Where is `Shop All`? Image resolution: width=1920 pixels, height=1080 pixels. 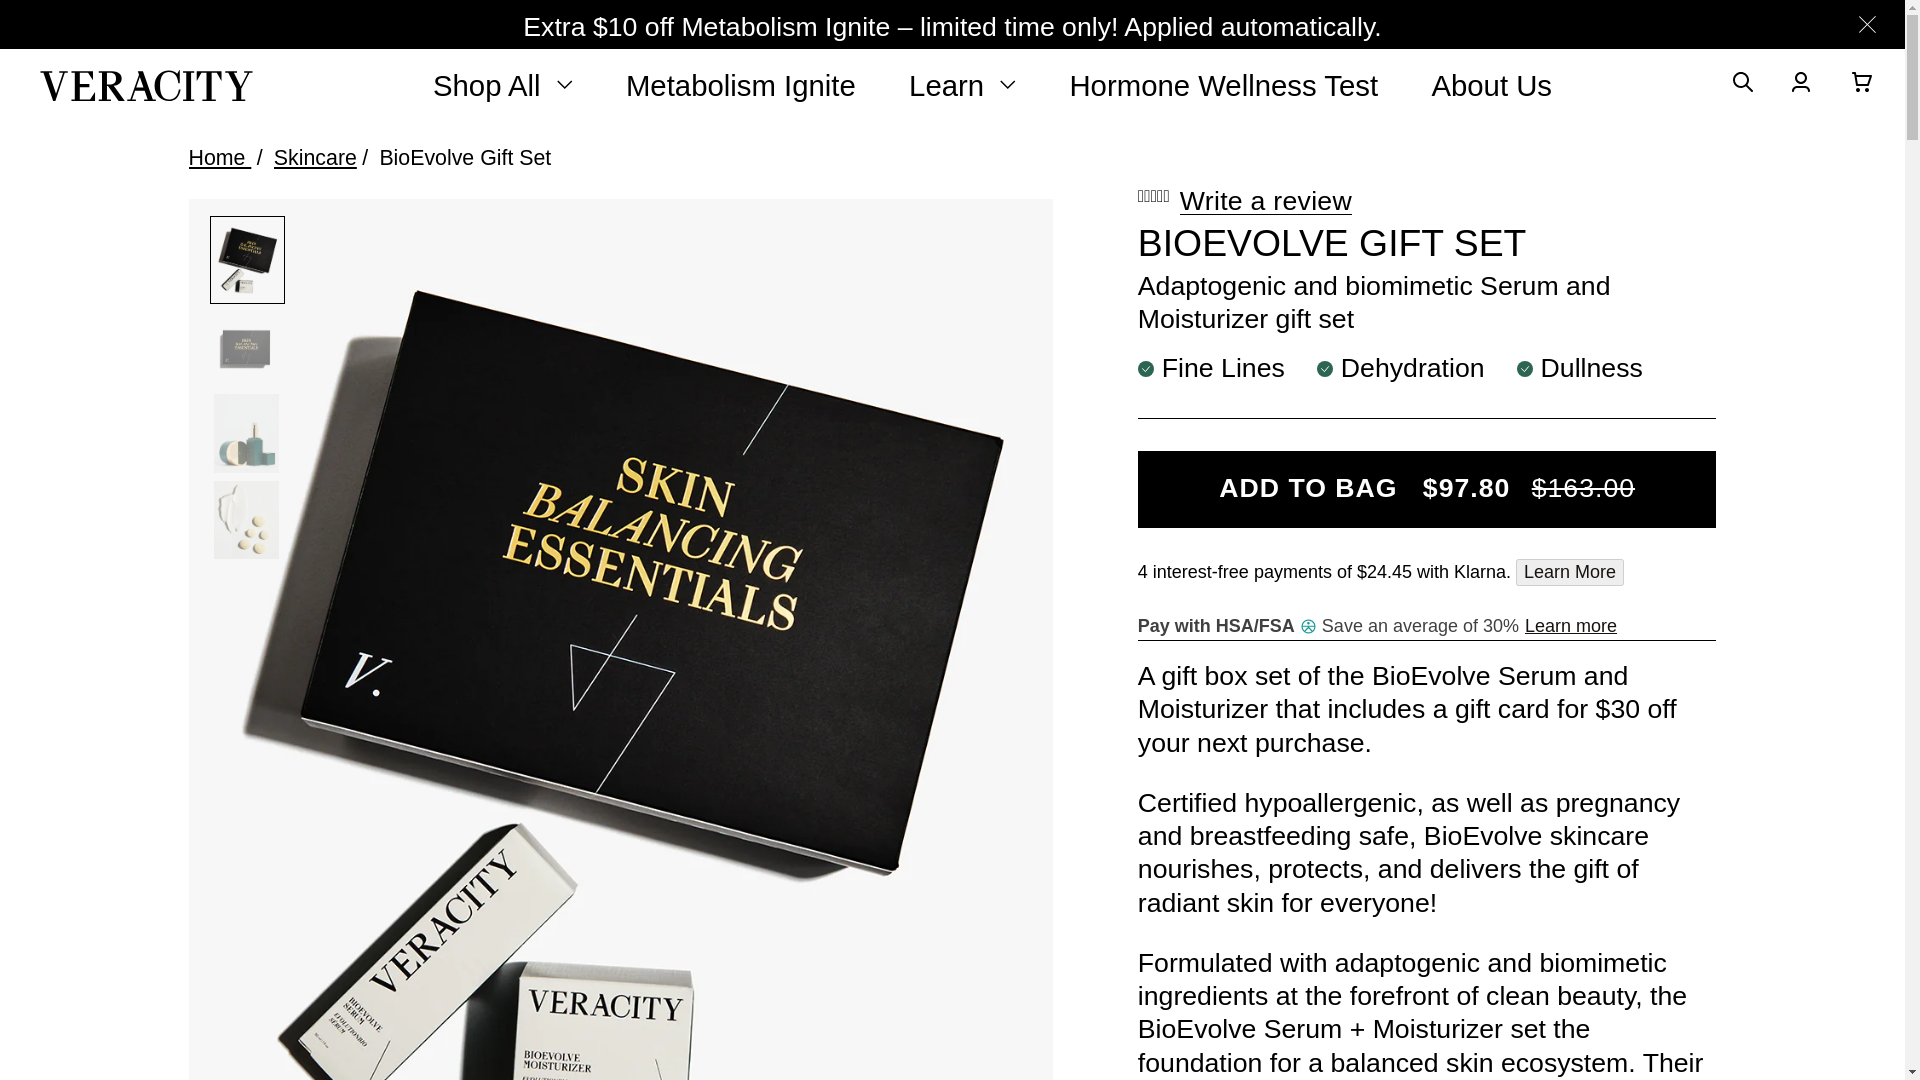
Shop All is located at coordinates (502, 84).